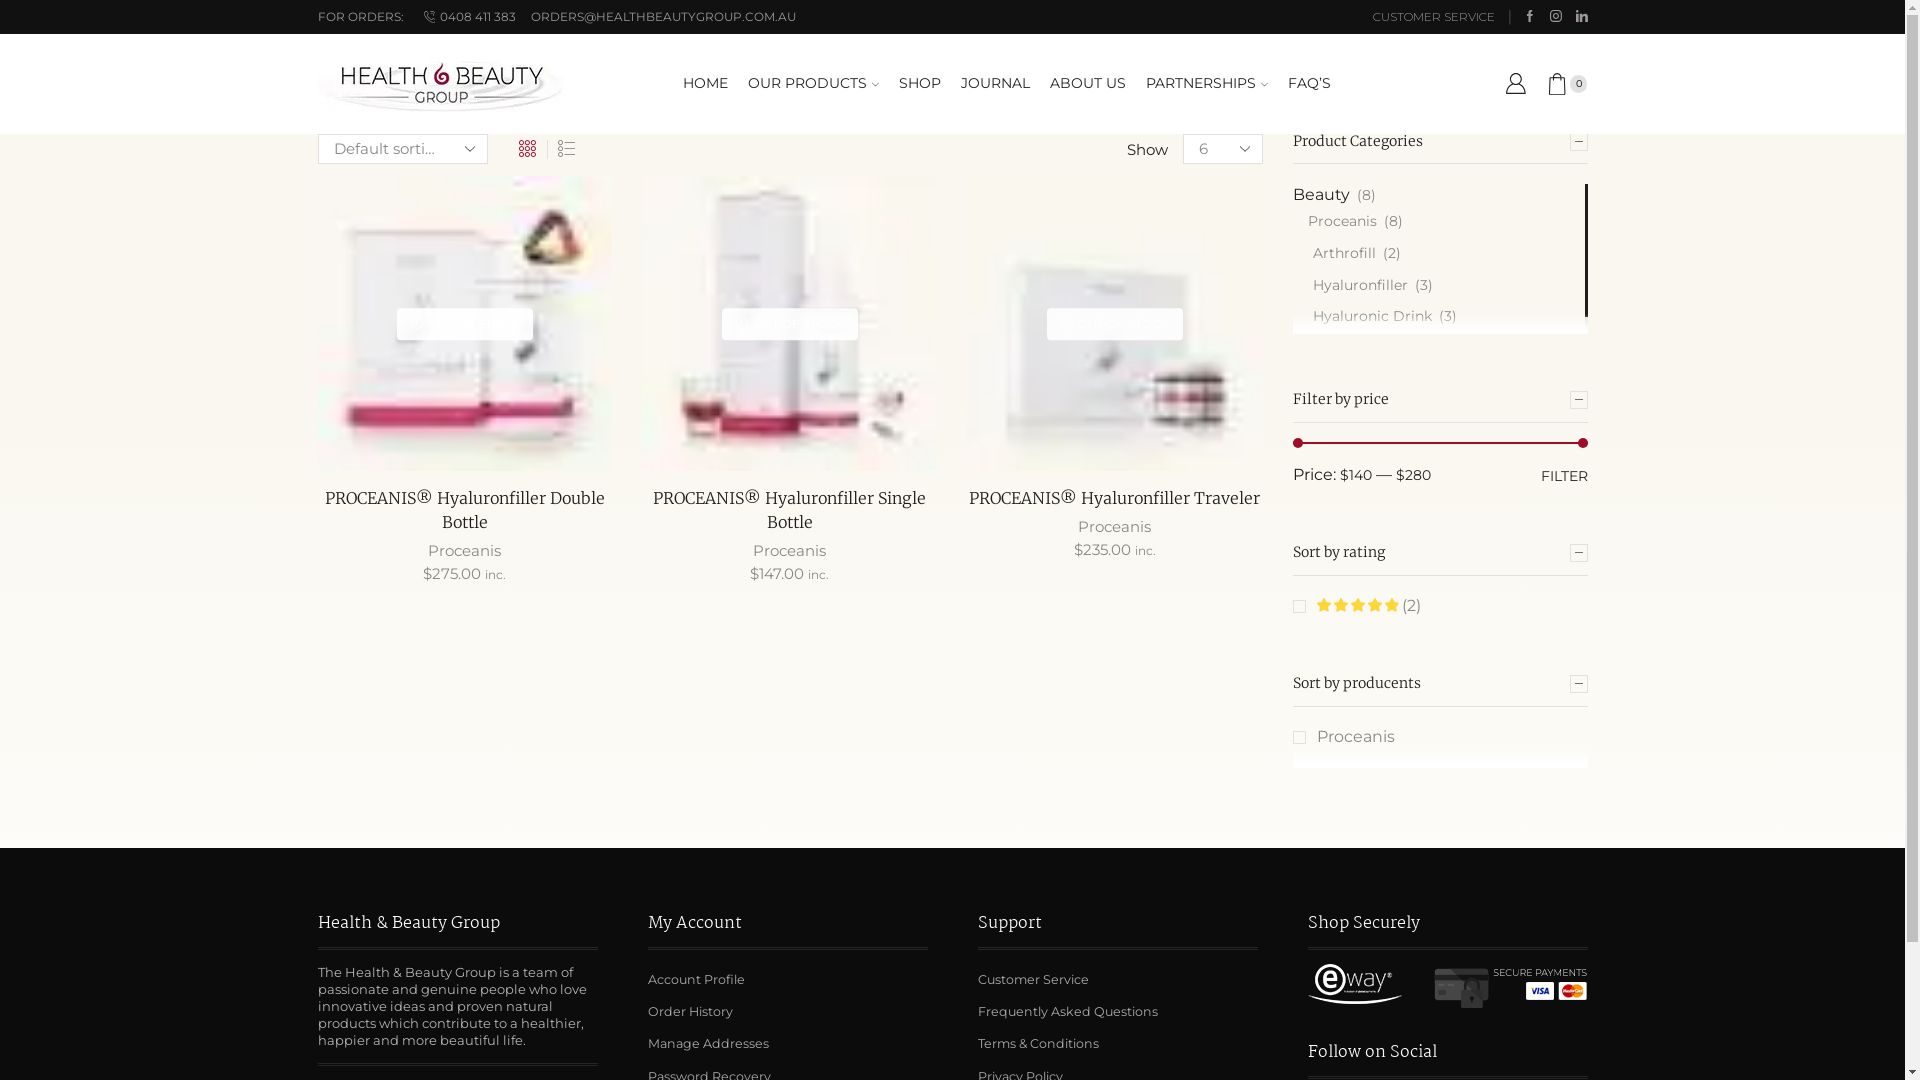 The width and height of the screenshot is (1920, 1080). Describe the element at coordinates (1334, 222) in the screenshot. I see `Proceanis` at that location.